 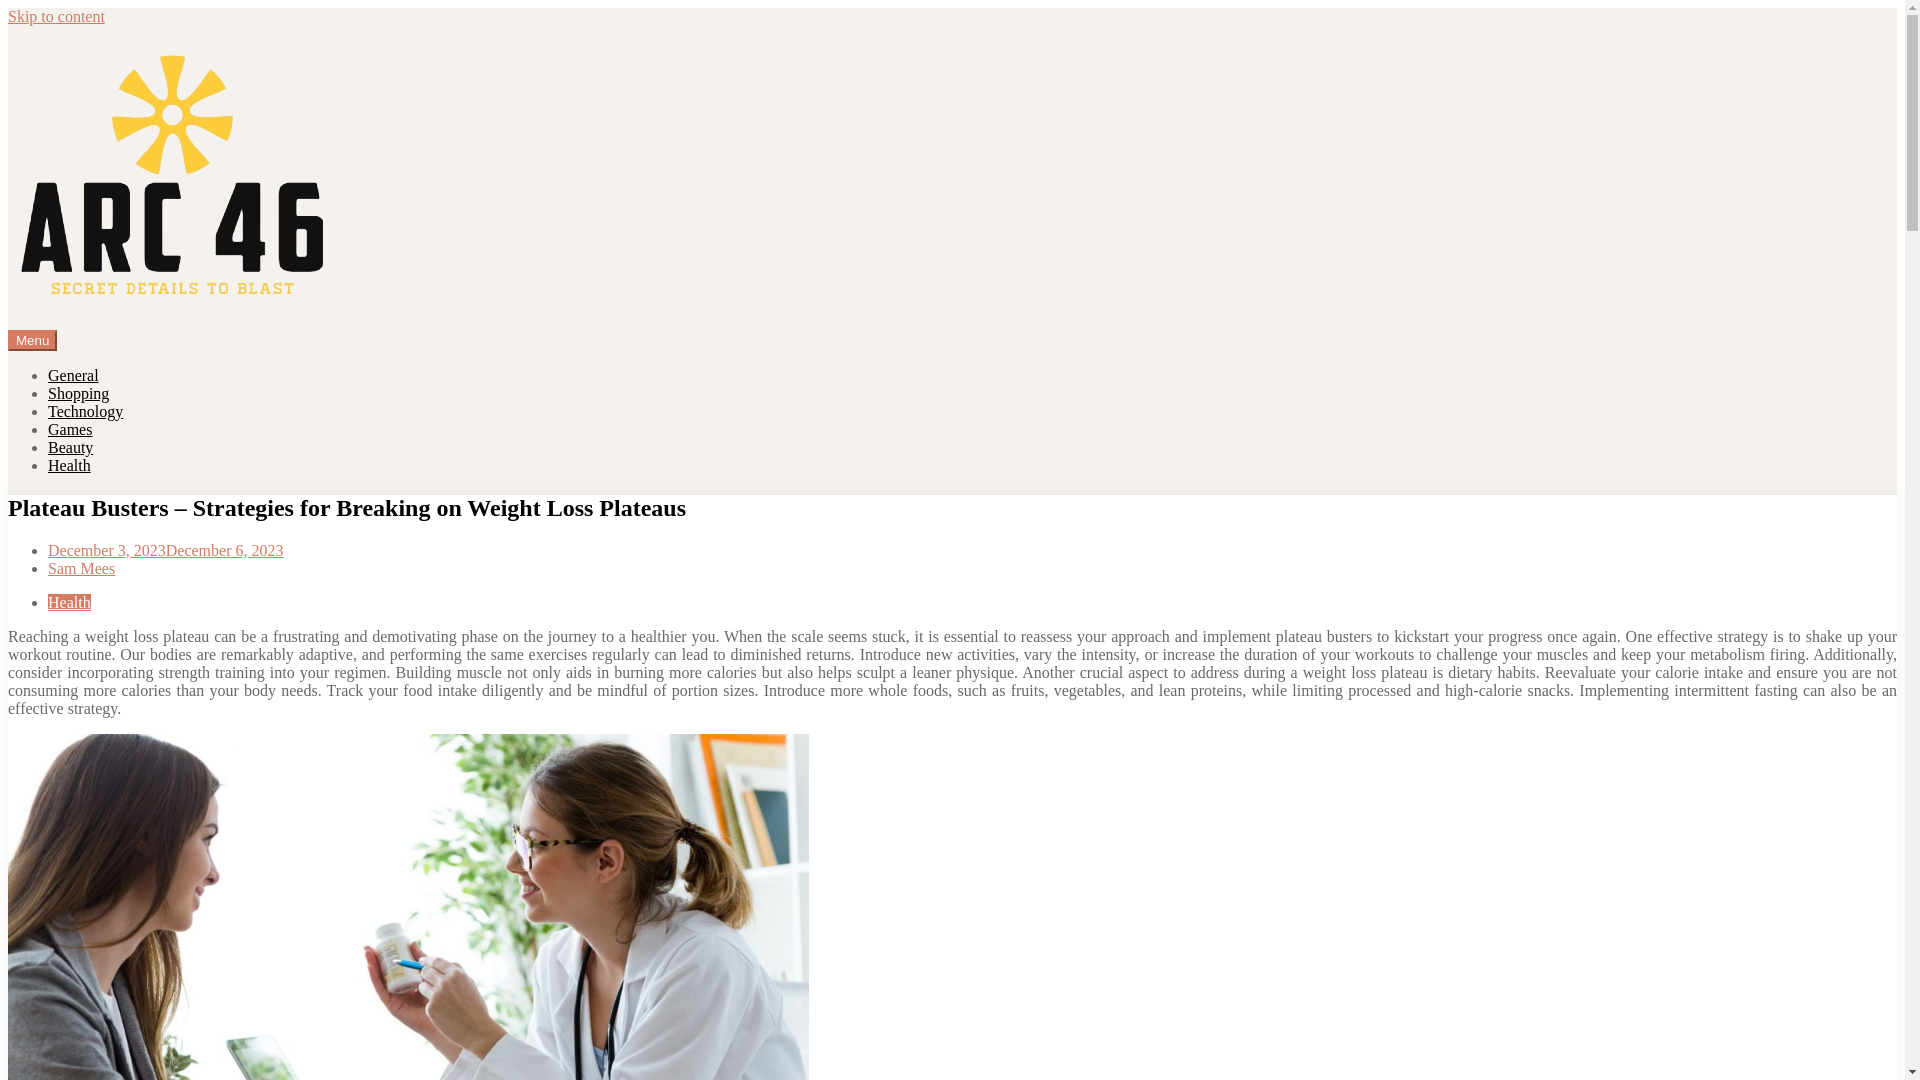 What do you see at coordinates (32, 340) in the screenshot?
I see `Menu` at bounding box center [32, 340].